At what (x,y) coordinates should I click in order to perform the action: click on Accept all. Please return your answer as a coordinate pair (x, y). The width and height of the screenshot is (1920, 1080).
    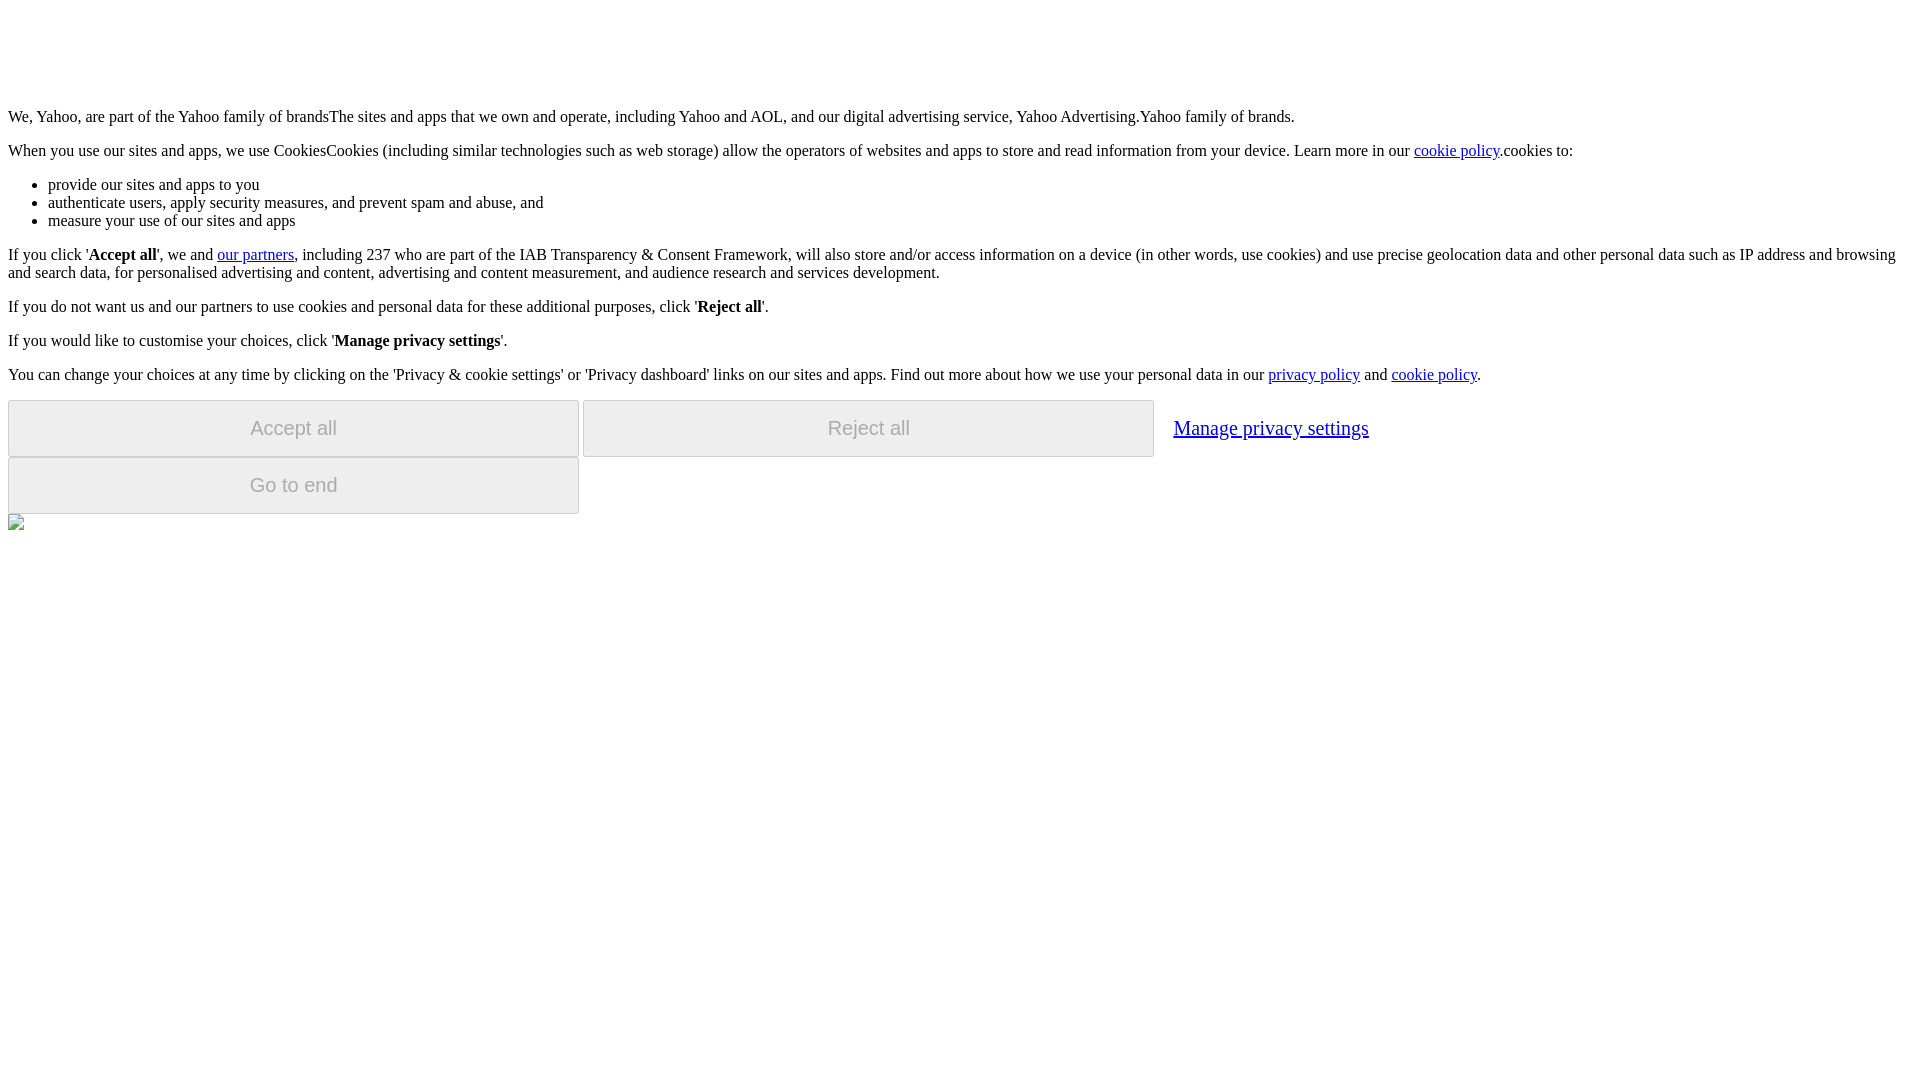
    Looking at the image, I should click on (293, 428).